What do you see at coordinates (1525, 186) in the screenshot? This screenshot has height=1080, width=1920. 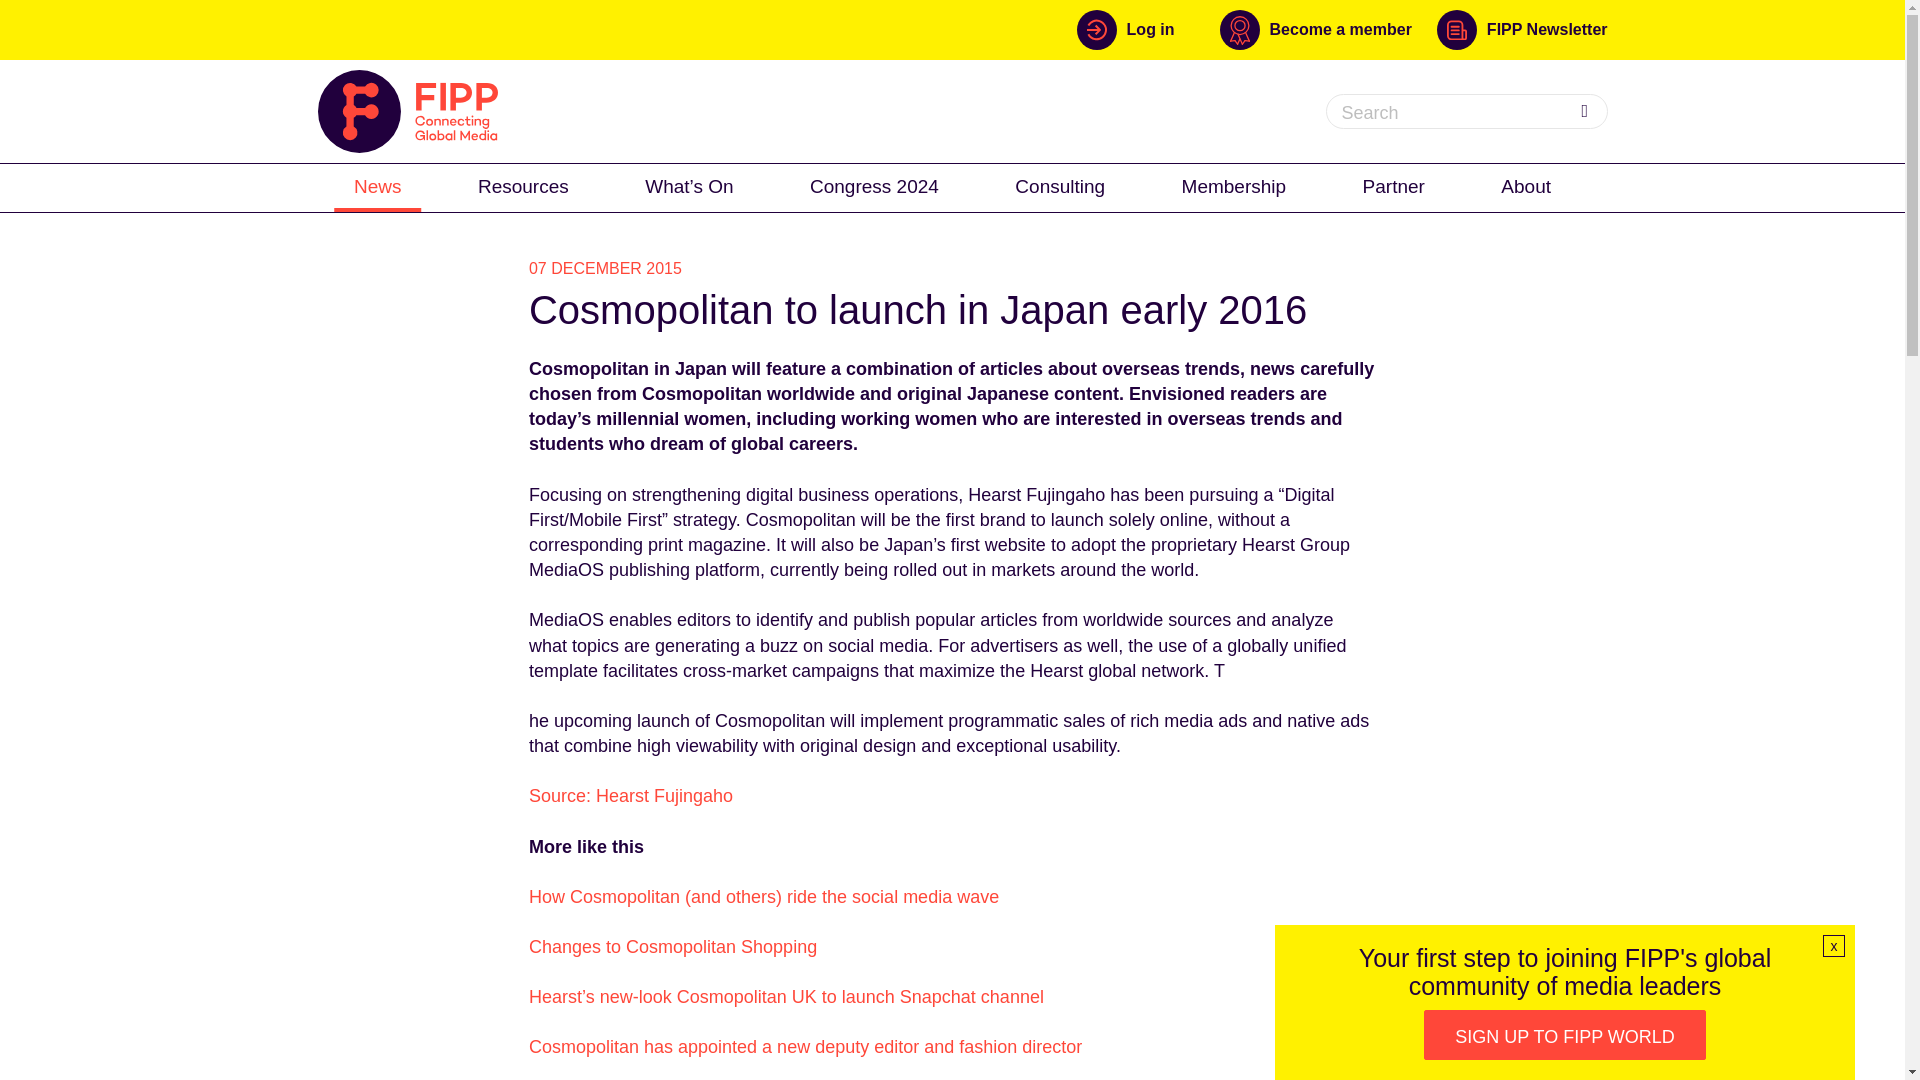 I see `About` at bounding box center [1525, 186].